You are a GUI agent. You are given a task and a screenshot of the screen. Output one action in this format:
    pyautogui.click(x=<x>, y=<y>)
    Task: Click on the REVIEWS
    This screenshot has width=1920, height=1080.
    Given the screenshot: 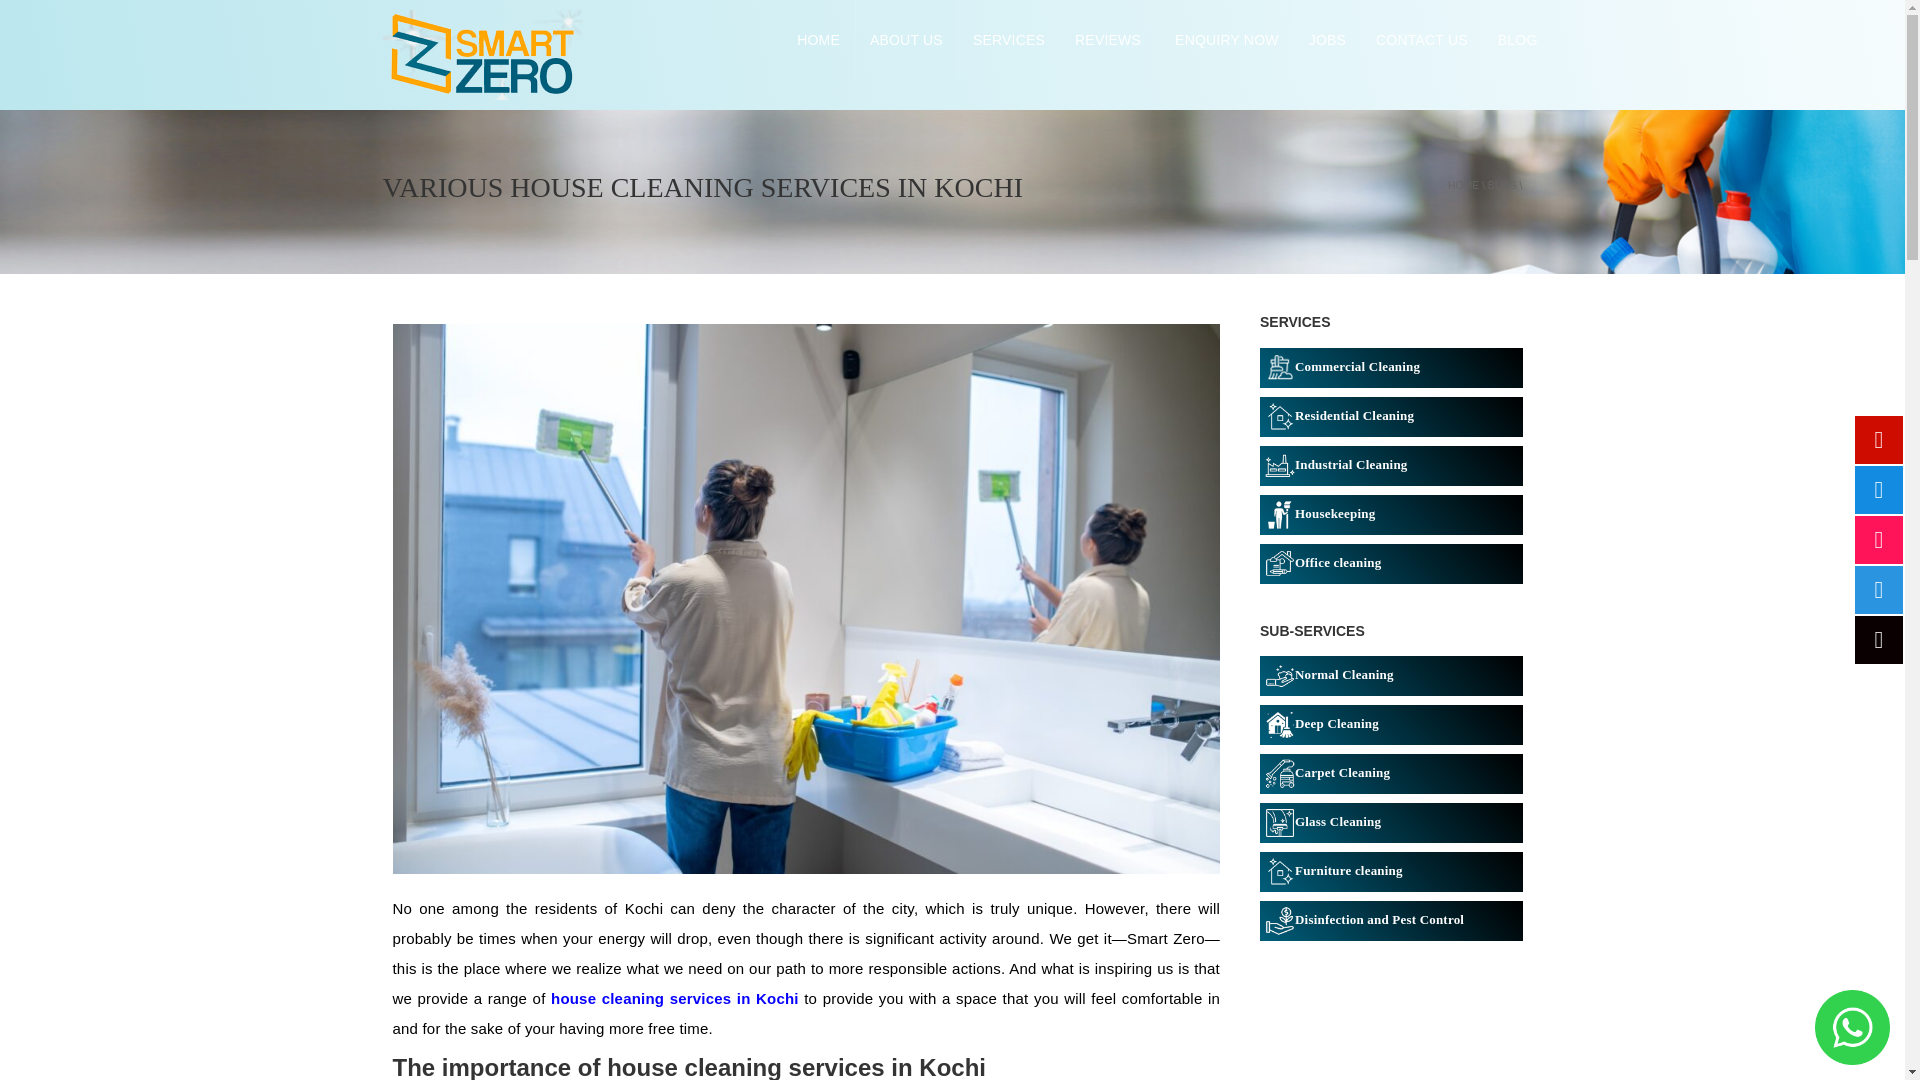 What is the action you would take?
    pyautogui.click(x=1107, y=40)
    